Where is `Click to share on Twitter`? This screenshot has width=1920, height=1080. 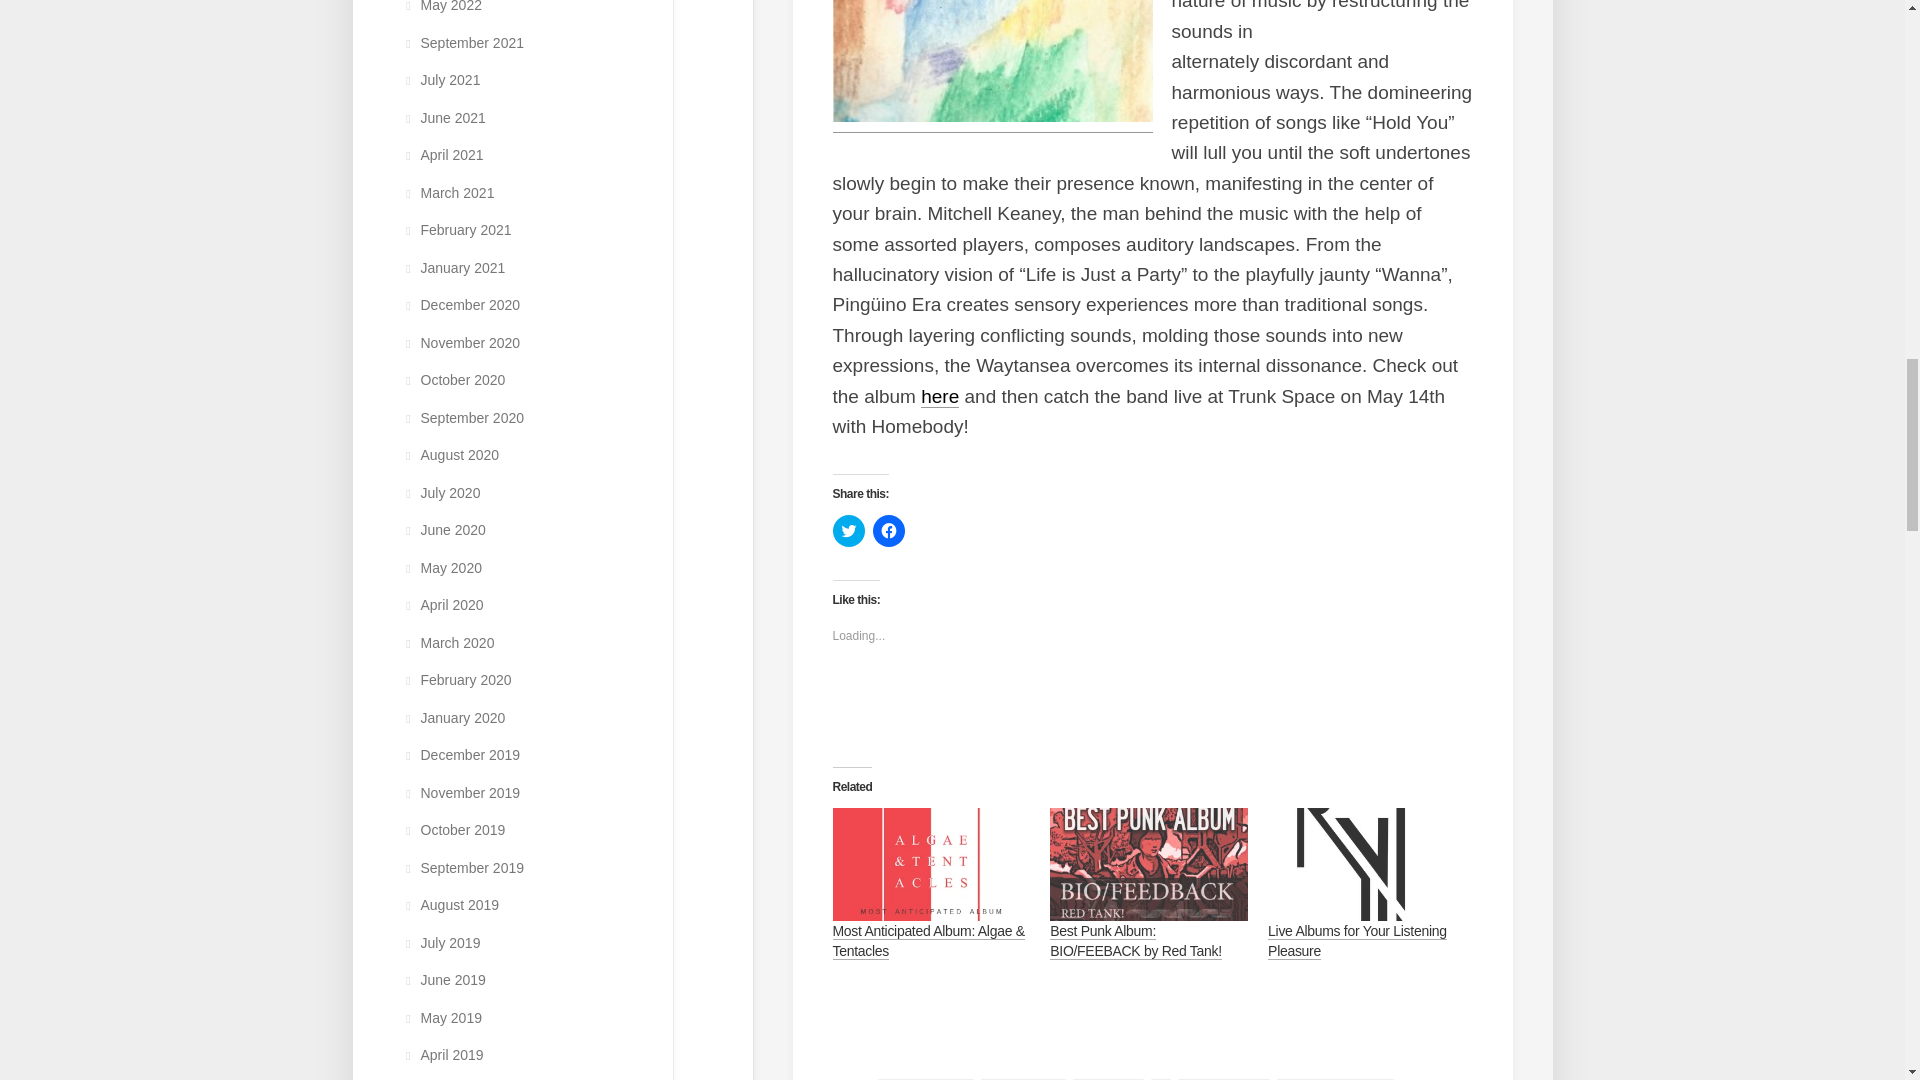 Click to share on Twitter is located at coordinates (848, 530).